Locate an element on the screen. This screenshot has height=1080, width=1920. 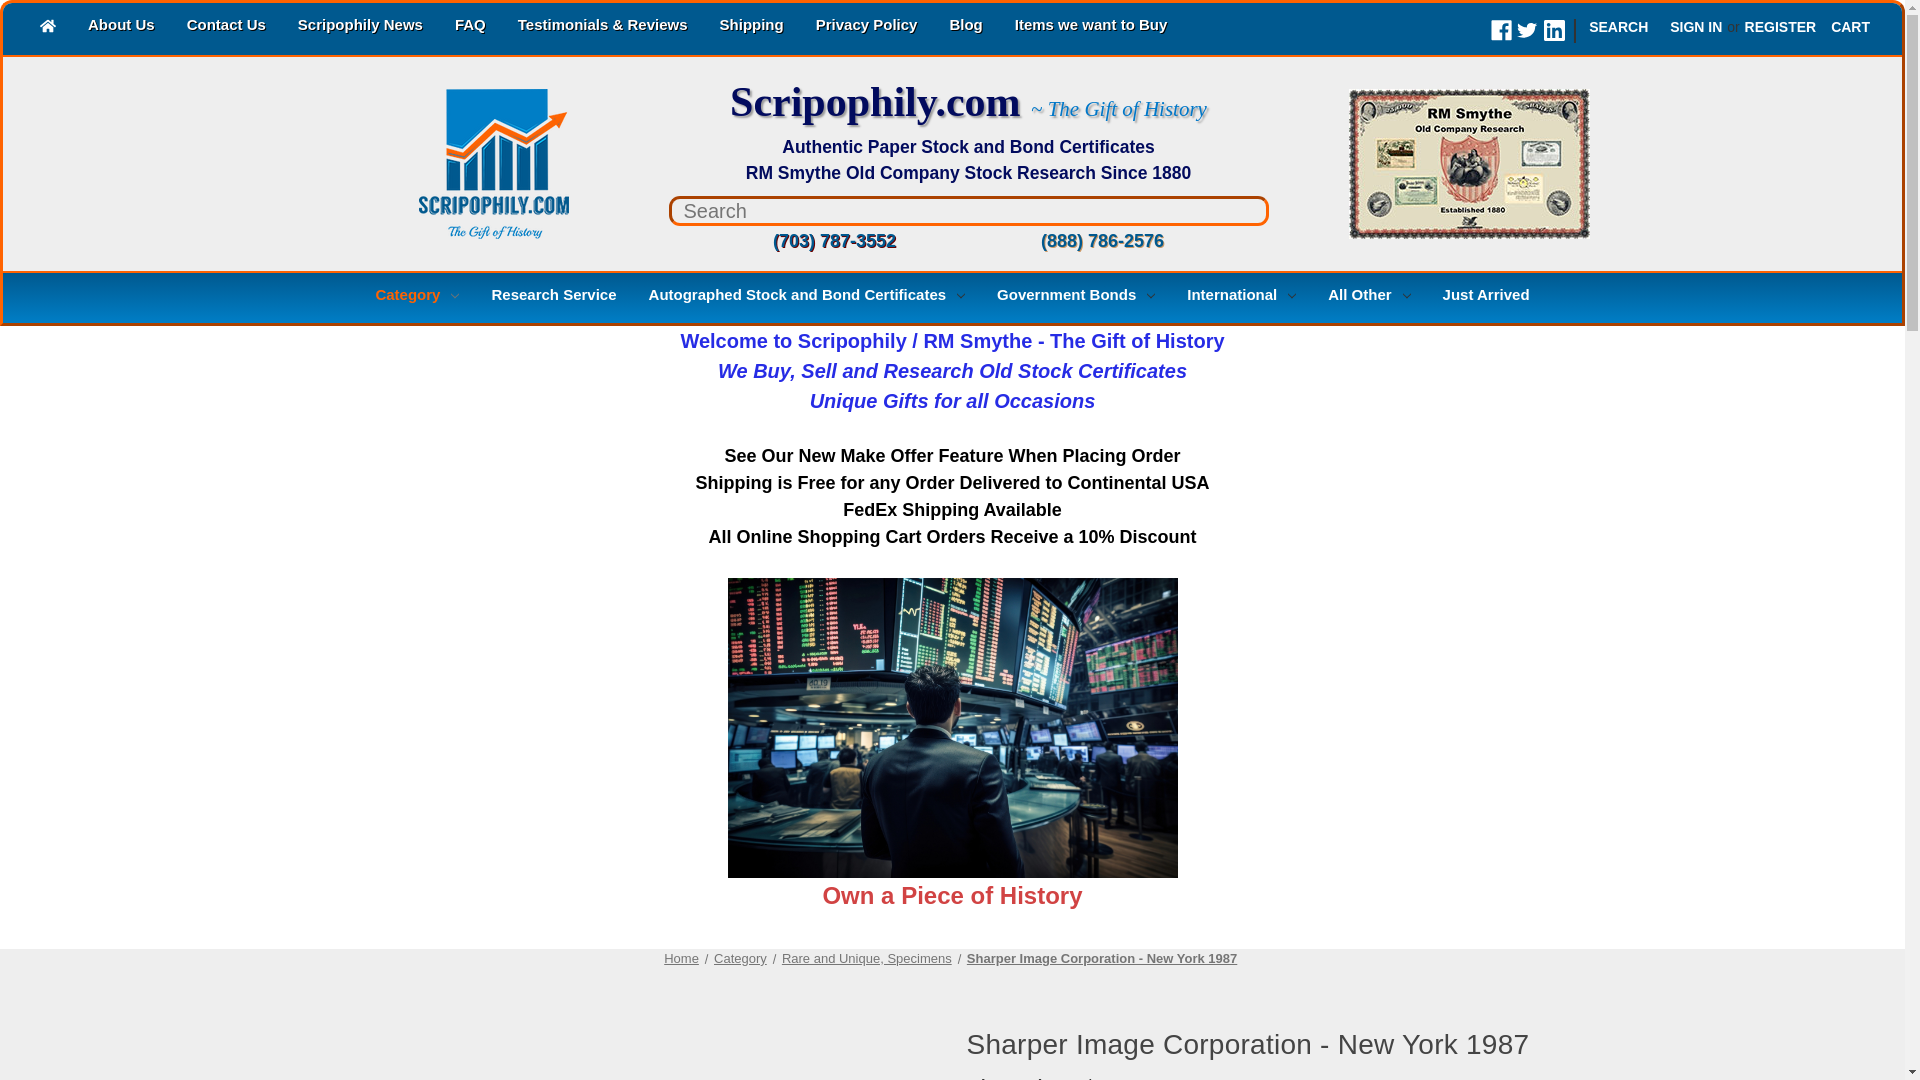
CART is located at coordinates (1850, 27).